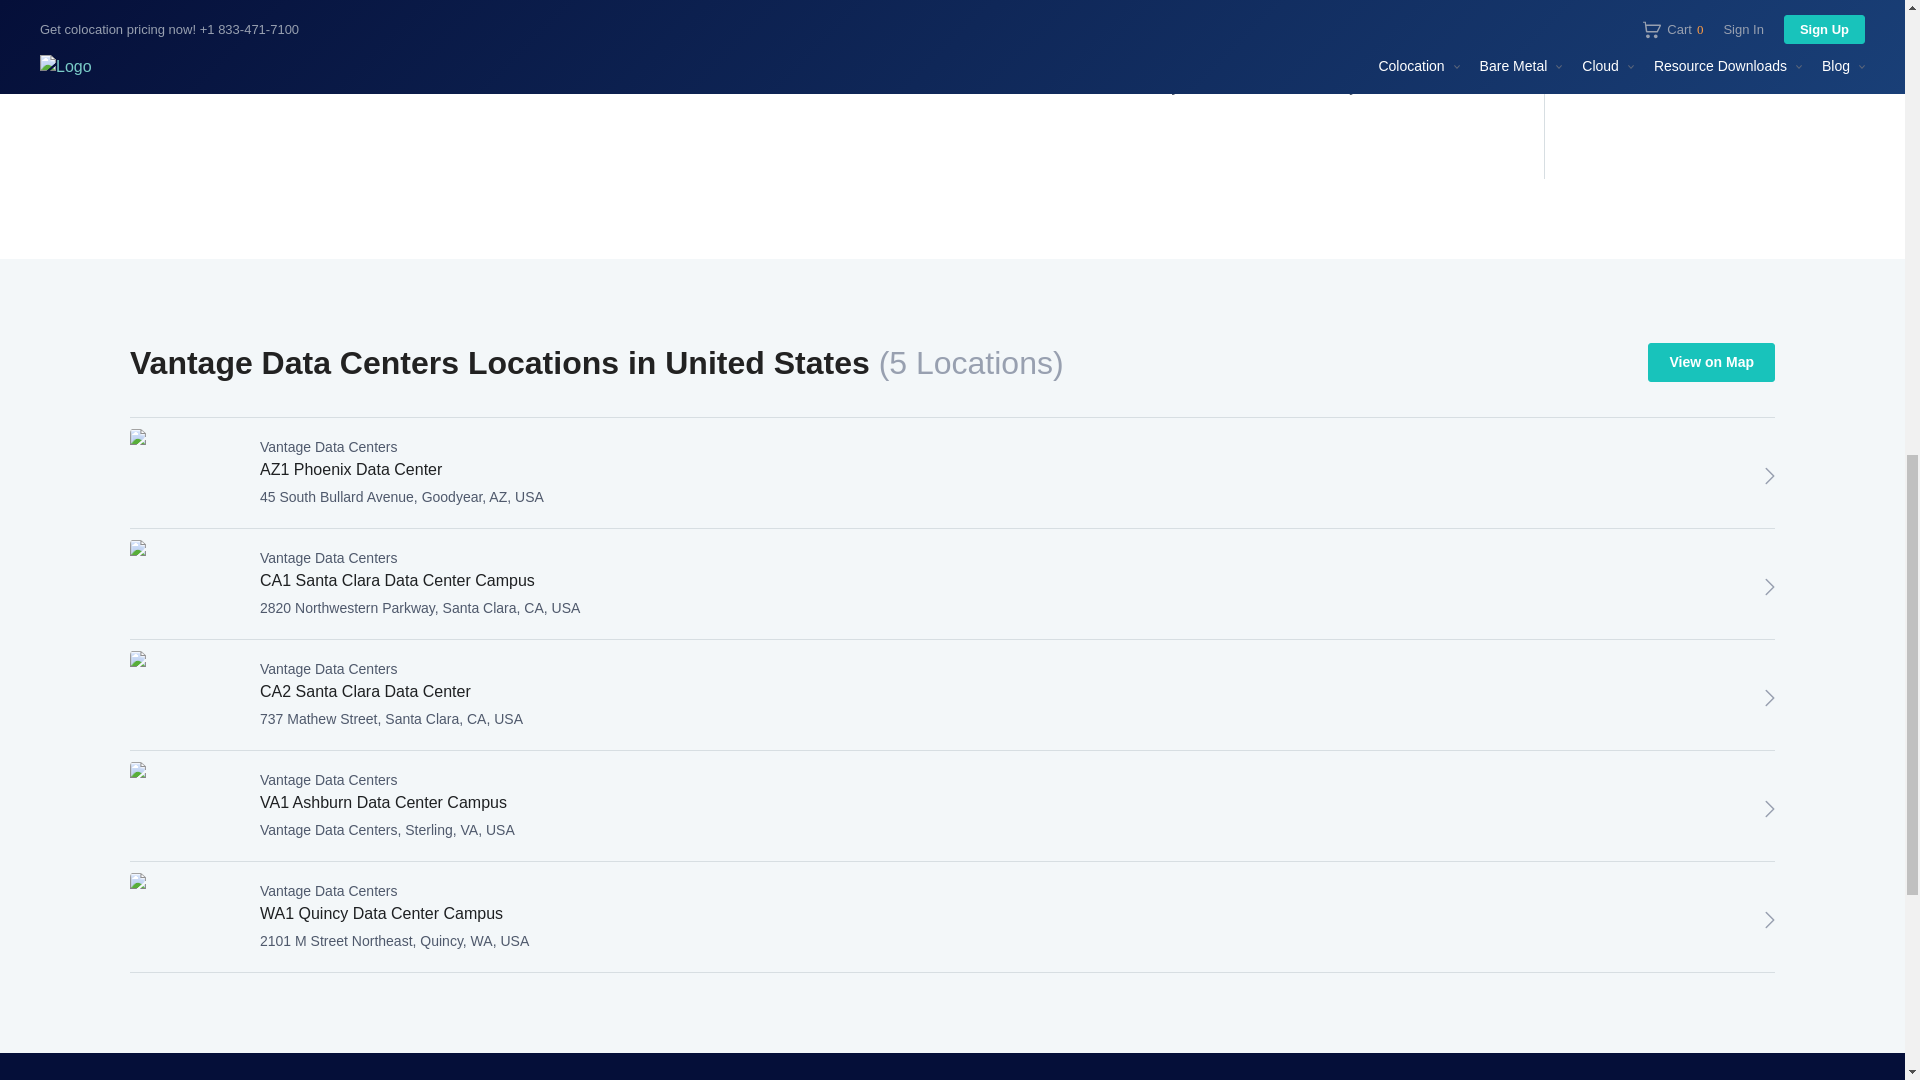 This screenshot has height=1080, width=1920. What do you see at coordinates (1770, 476) in the screenshot?
I see `Chat` at bounding box center [1770, 476].